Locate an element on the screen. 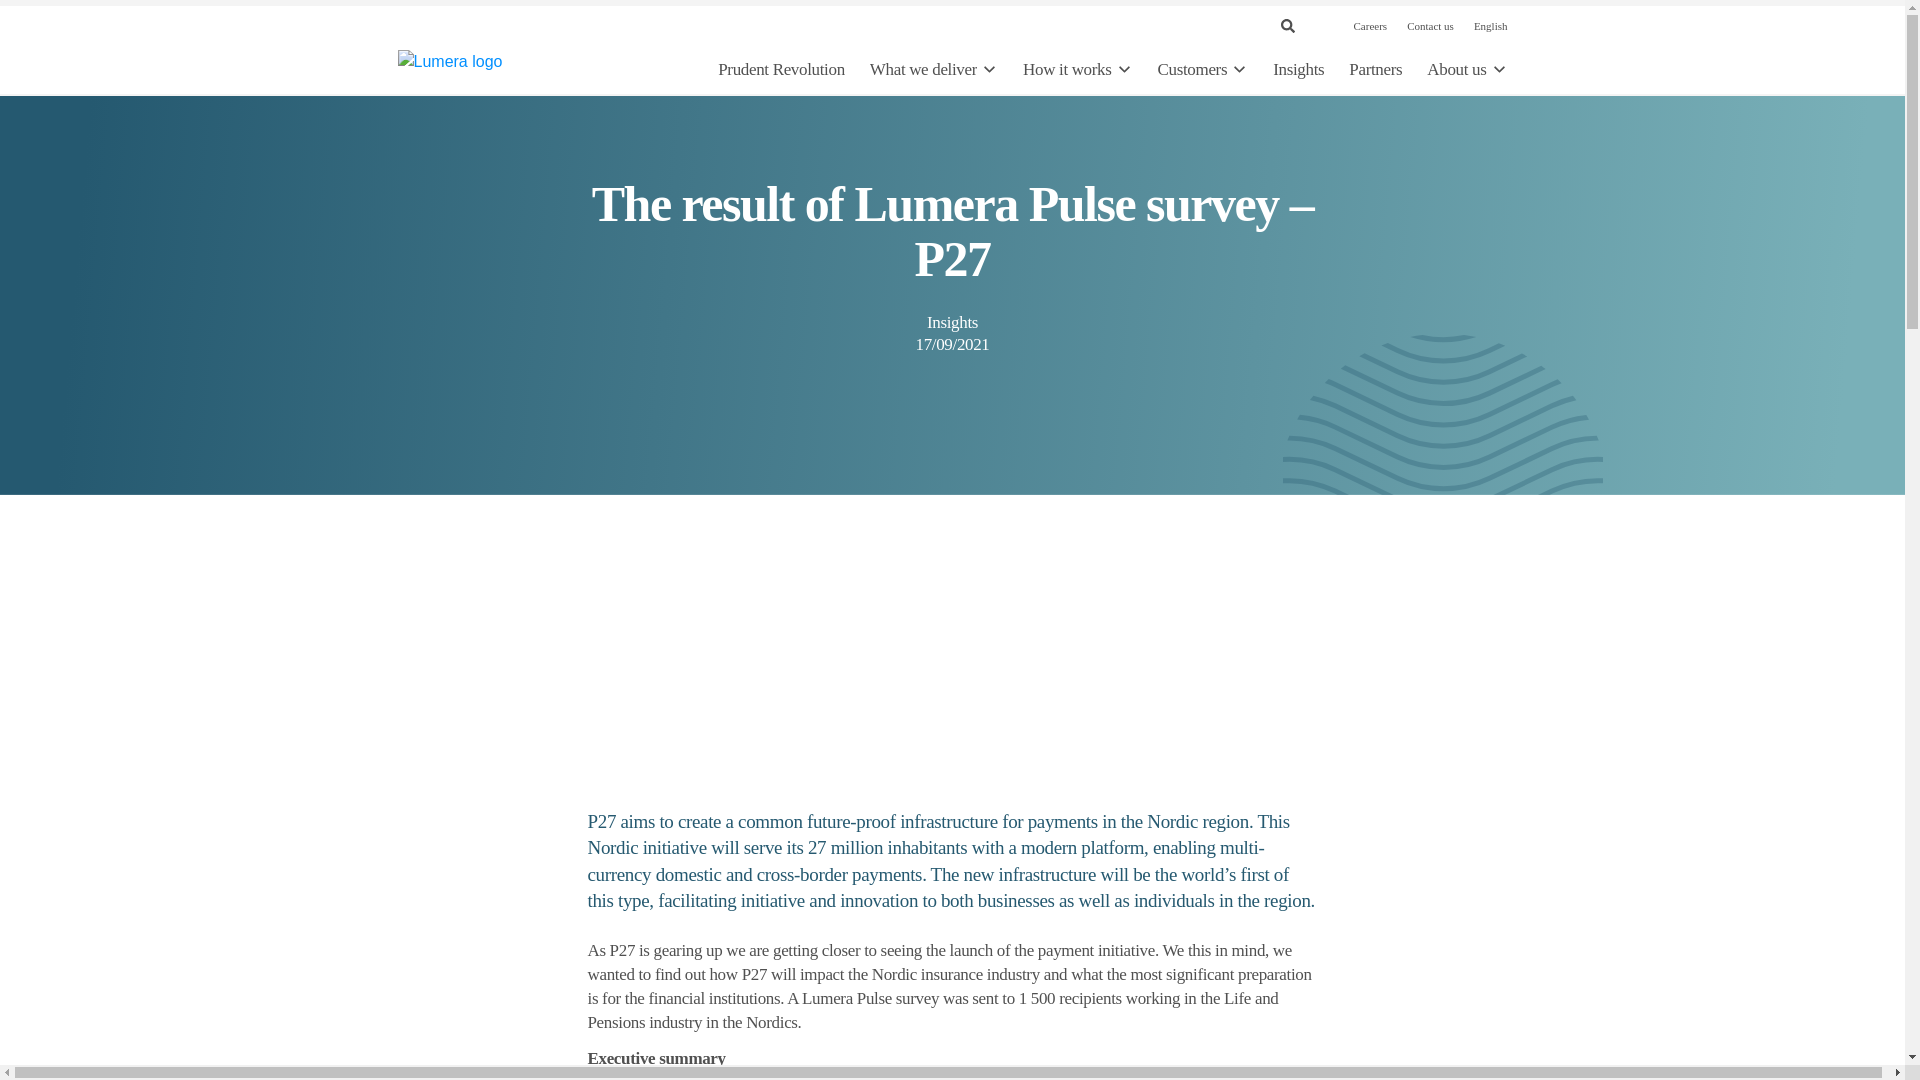  English is located at coordinates (1490, 26).